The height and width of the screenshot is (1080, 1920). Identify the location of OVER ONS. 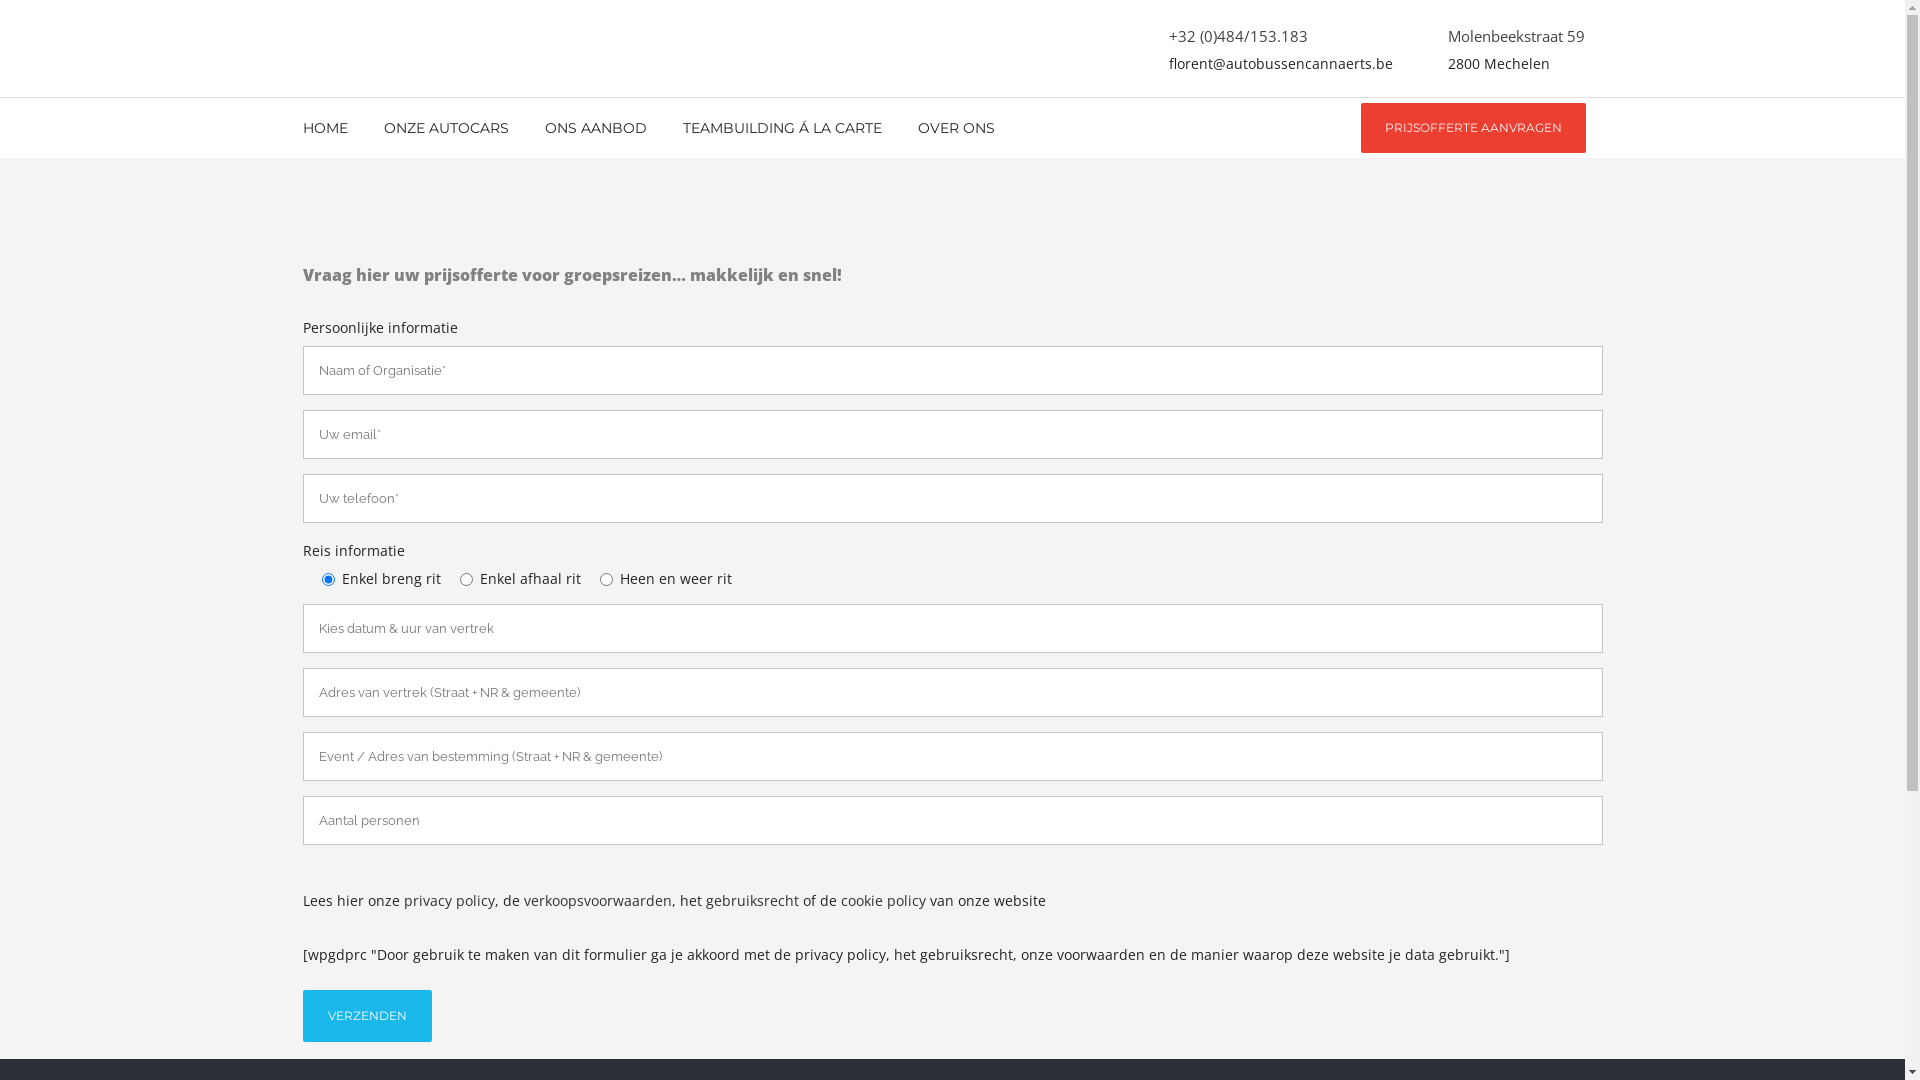
(956, 128).